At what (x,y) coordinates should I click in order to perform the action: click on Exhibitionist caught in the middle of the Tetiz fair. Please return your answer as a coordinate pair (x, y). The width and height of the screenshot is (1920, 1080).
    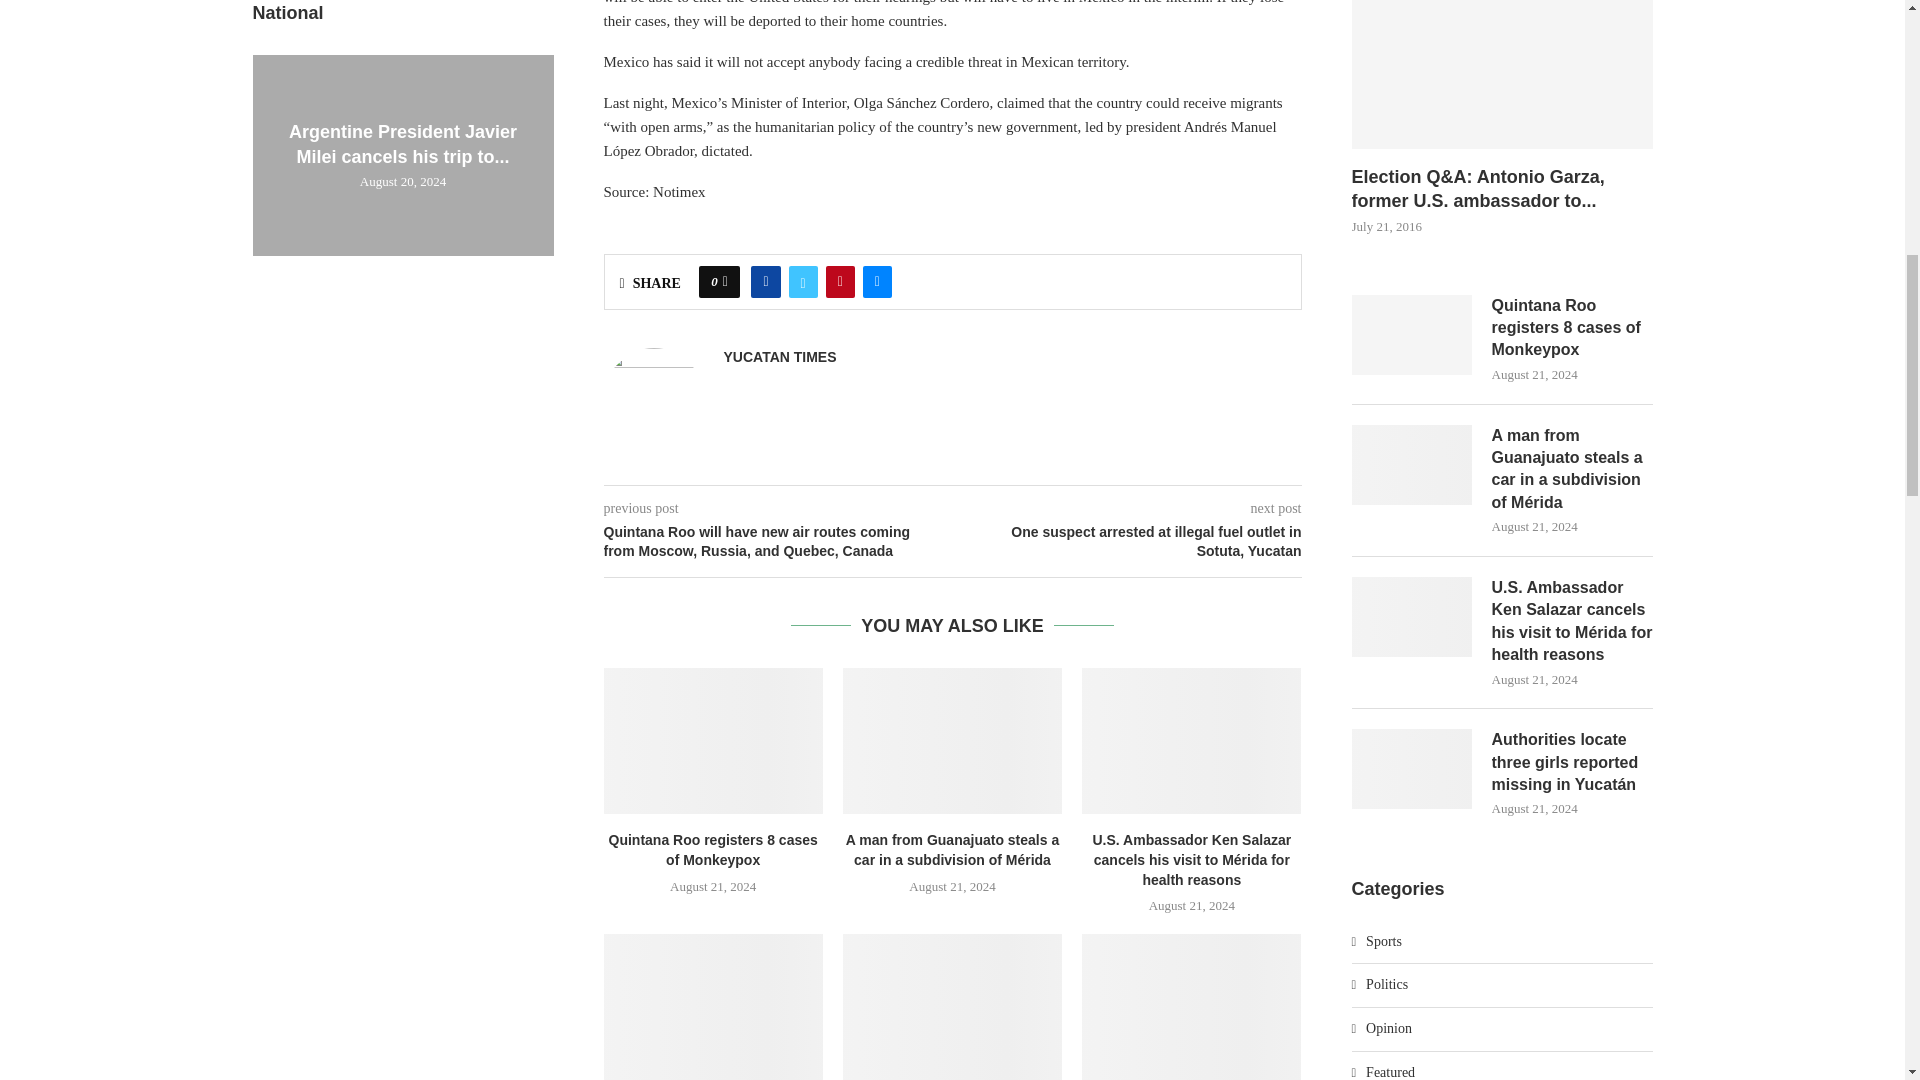
    Looking at the image, I should click on (1192, 1007).